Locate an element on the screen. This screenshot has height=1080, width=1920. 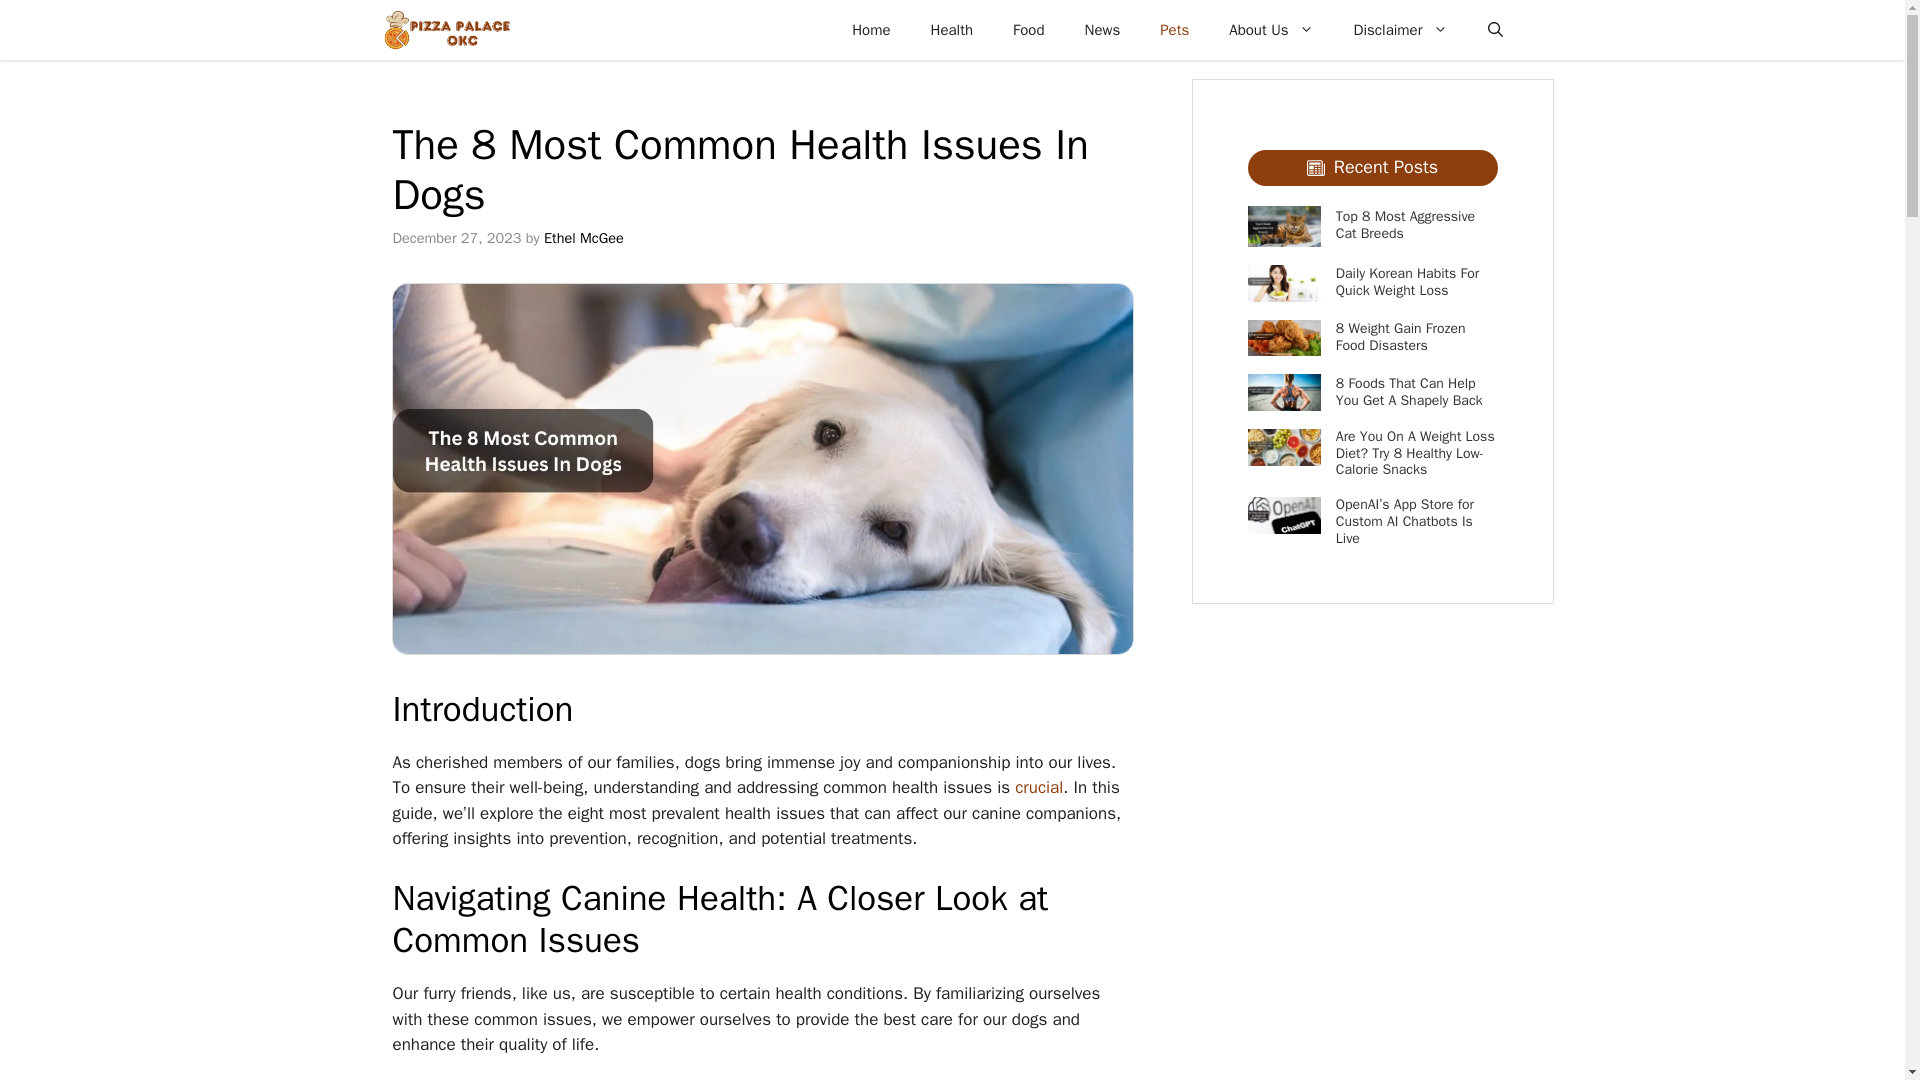
Pizza Palace OKC is located at coordinates (446, 30).